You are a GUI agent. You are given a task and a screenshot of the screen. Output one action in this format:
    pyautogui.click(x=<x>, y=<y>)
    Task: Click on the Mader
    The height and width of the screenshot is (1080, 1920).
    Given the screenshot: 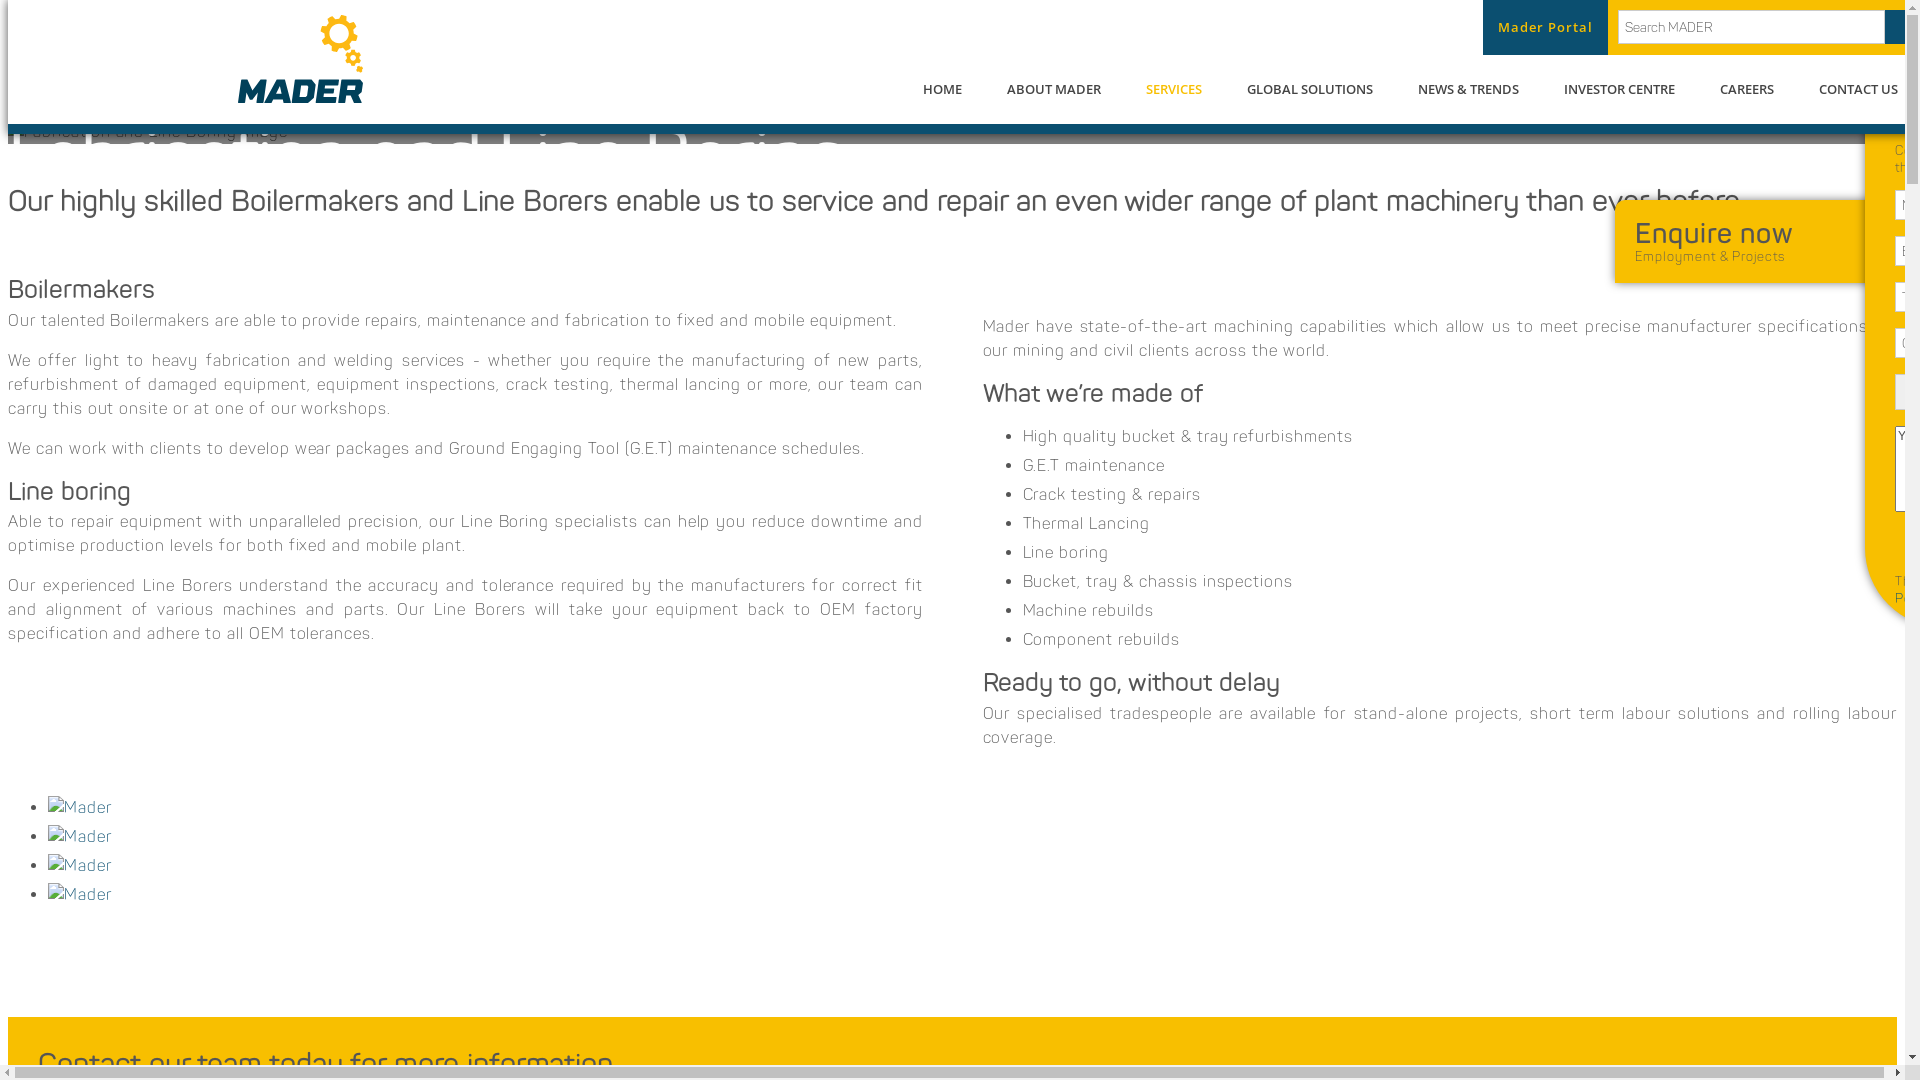 What is the action you would take?
    pyautogui.click(x=972, y=808)
    